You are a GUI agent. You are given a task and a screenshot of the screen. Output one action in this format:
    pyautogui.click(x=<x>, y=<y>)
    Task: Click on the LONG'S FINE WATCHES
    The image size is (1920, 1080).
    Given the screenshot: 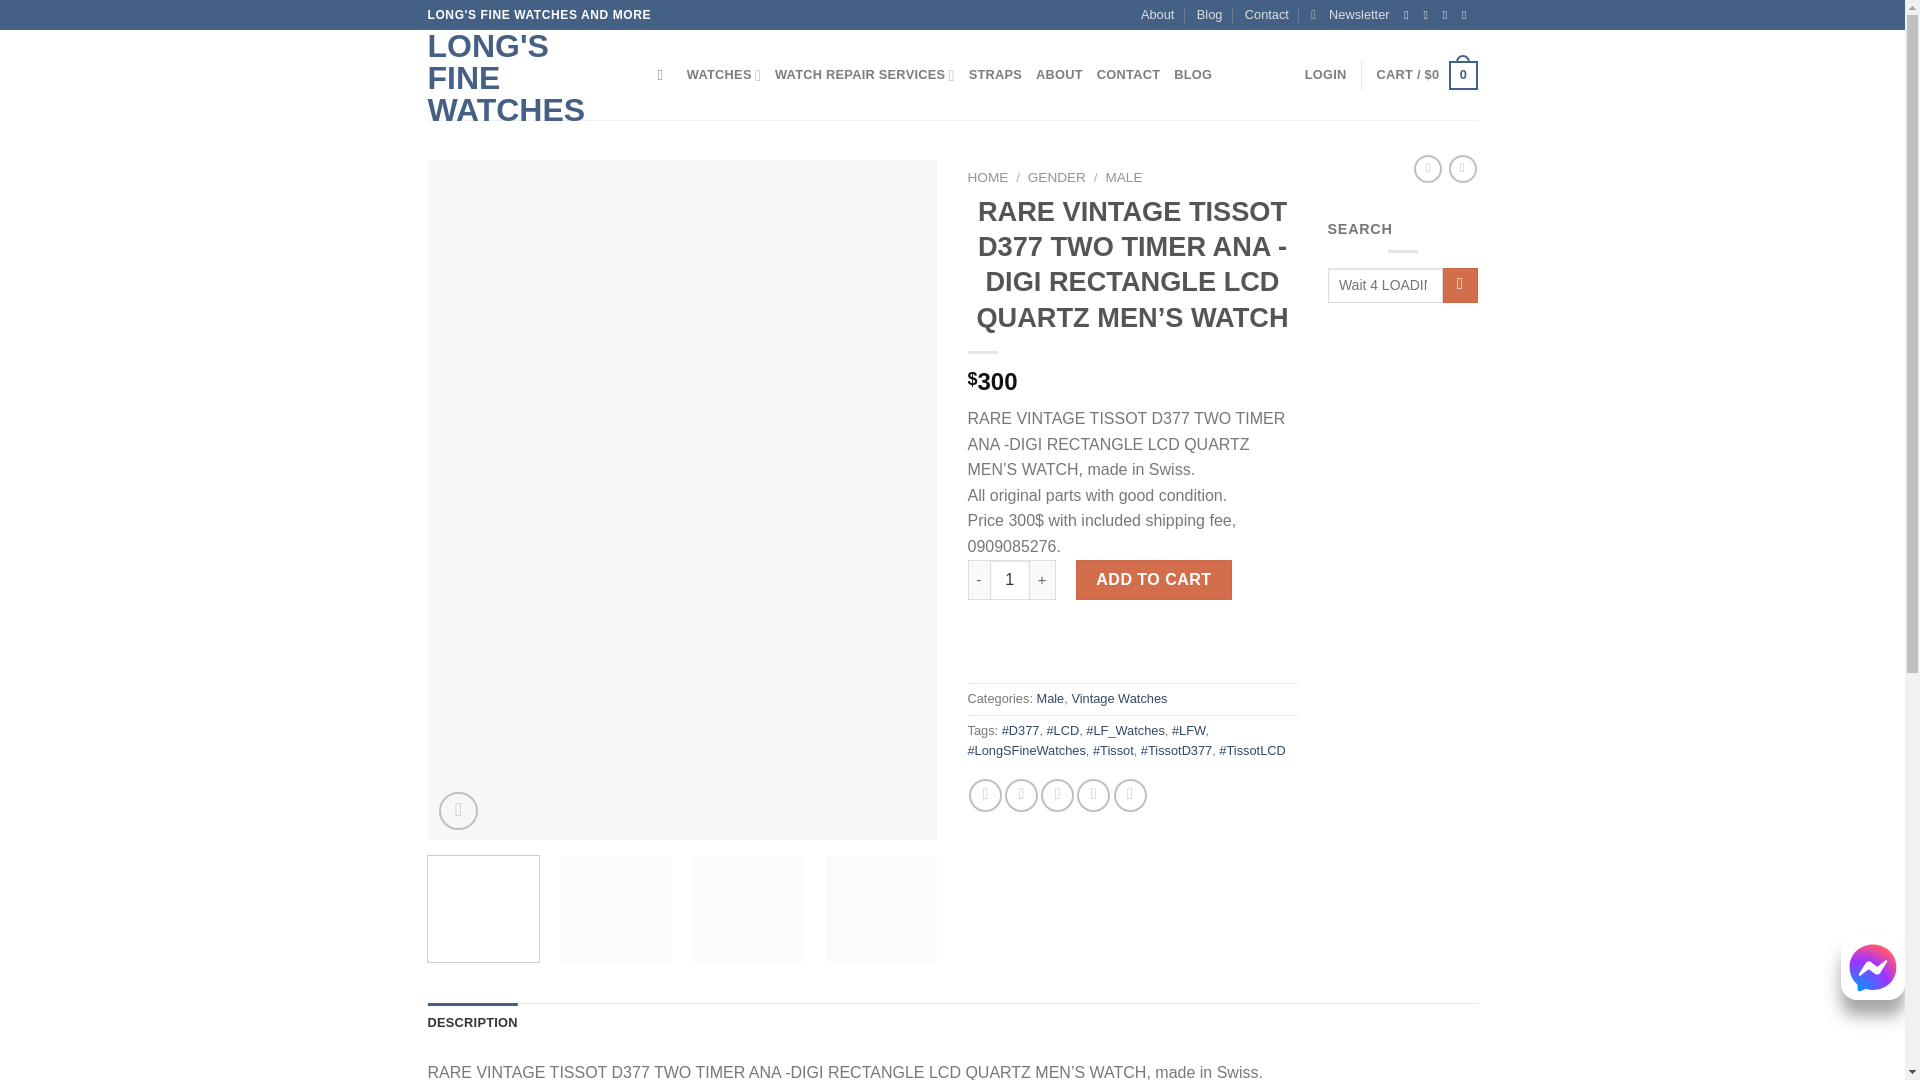 What is the action you would take?
    pyautogui.click(x=528, y=78)
    